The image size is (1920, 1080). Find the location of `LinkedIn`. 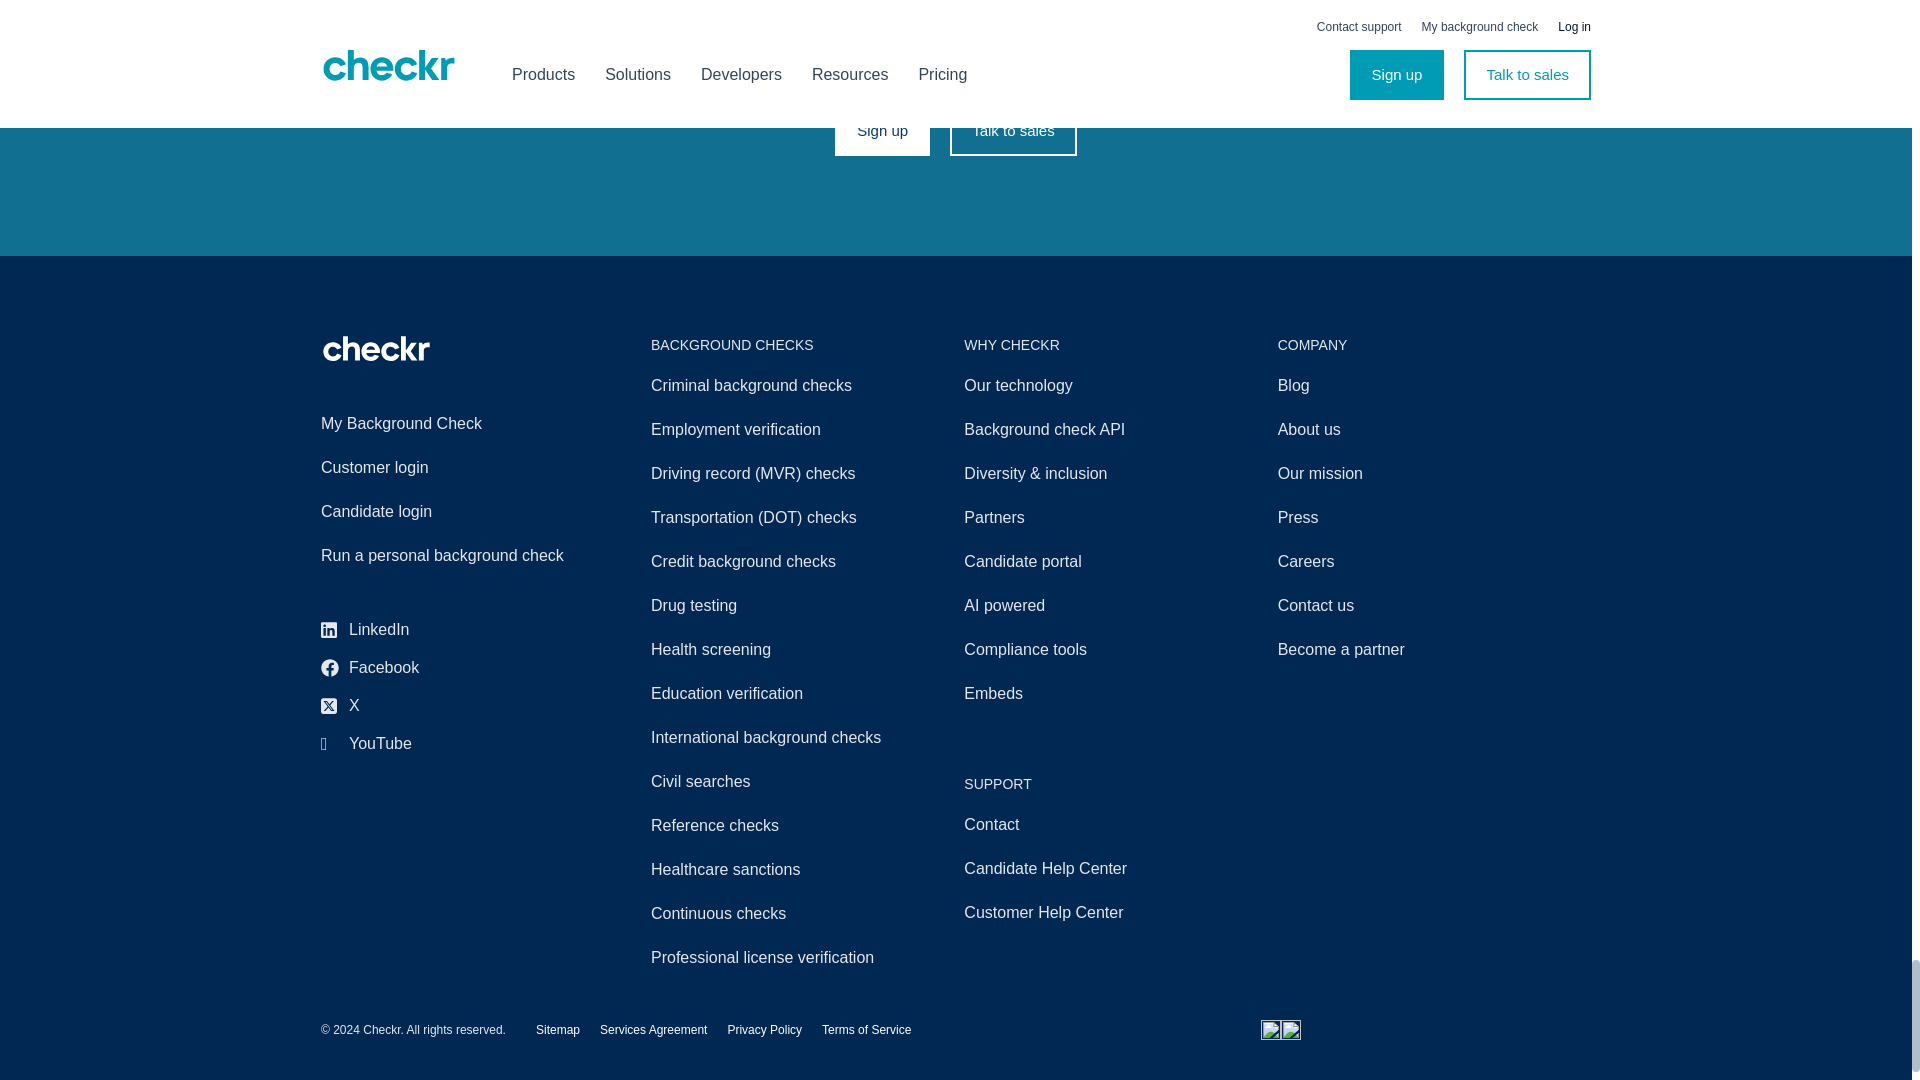

LinkedIn is located at coordinates (460, 629).